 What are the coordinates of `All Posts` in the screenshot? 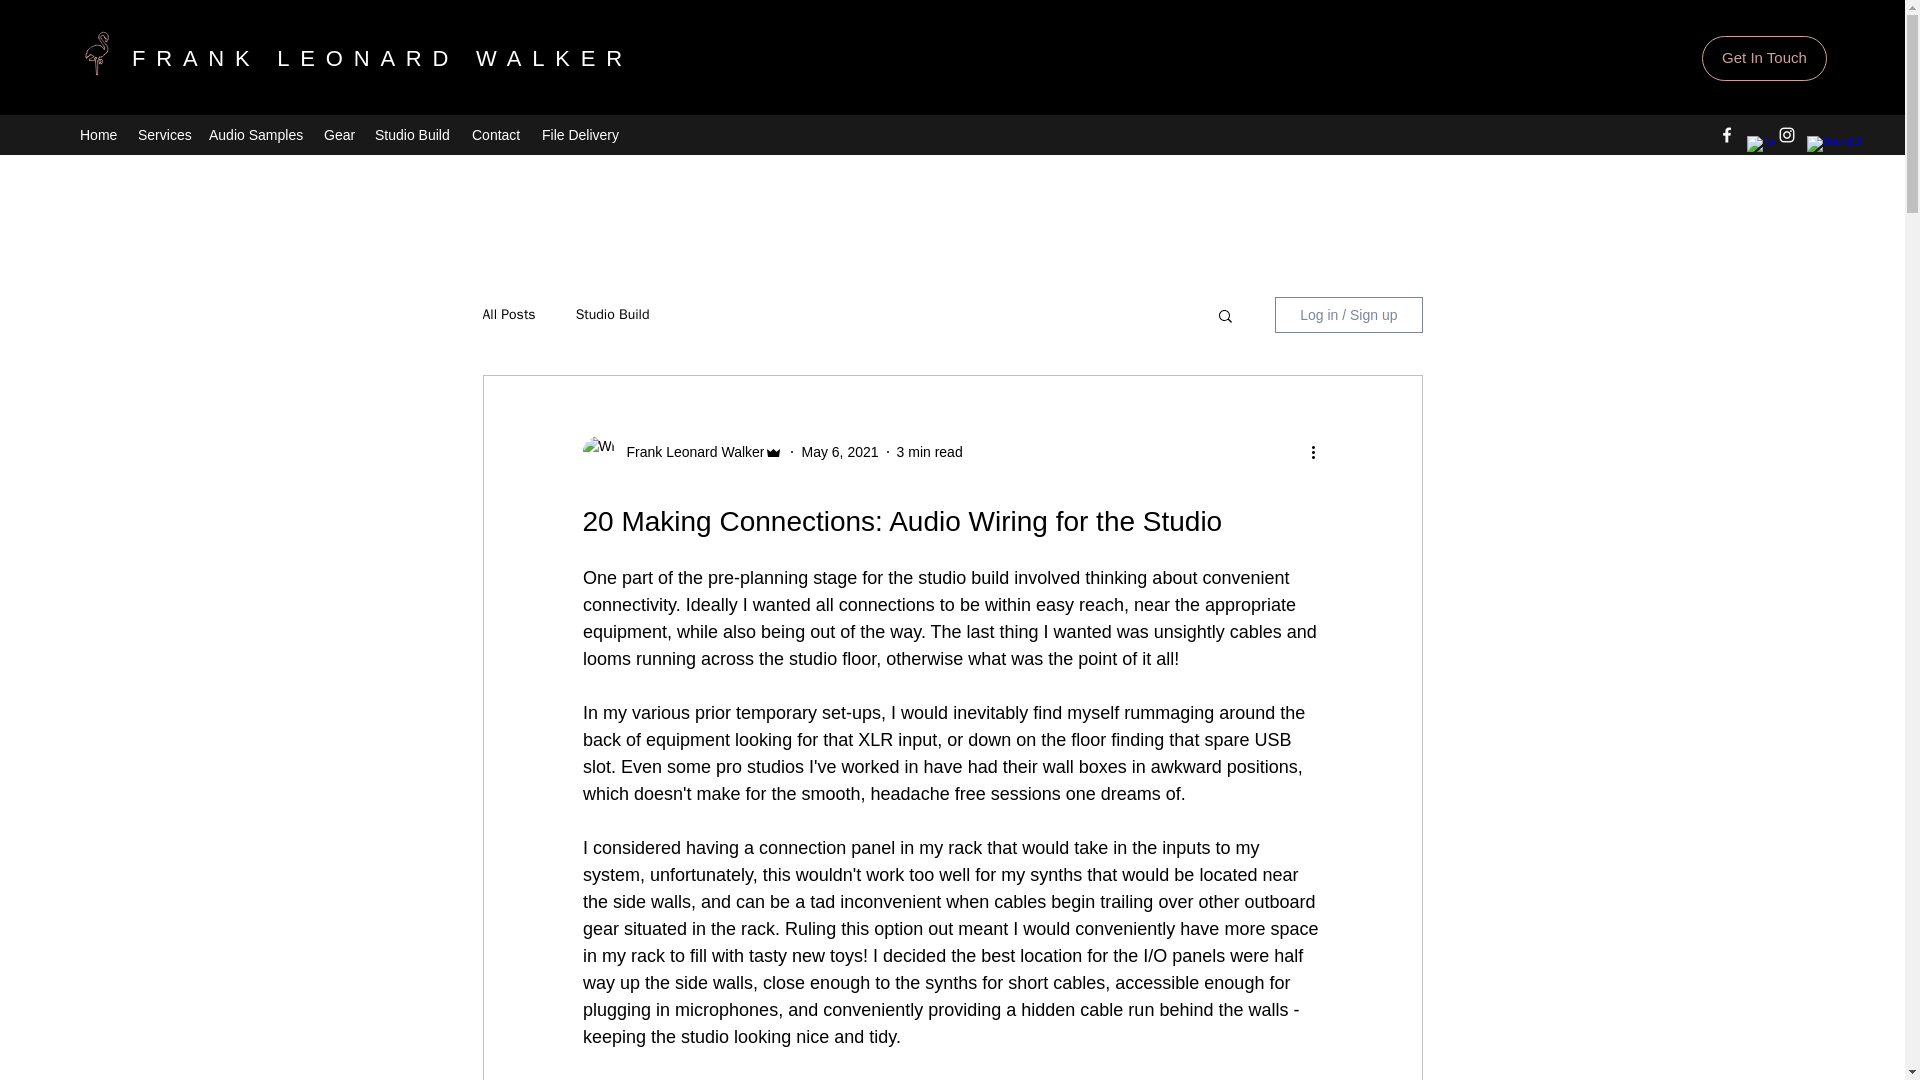 It's located at (508, 314).